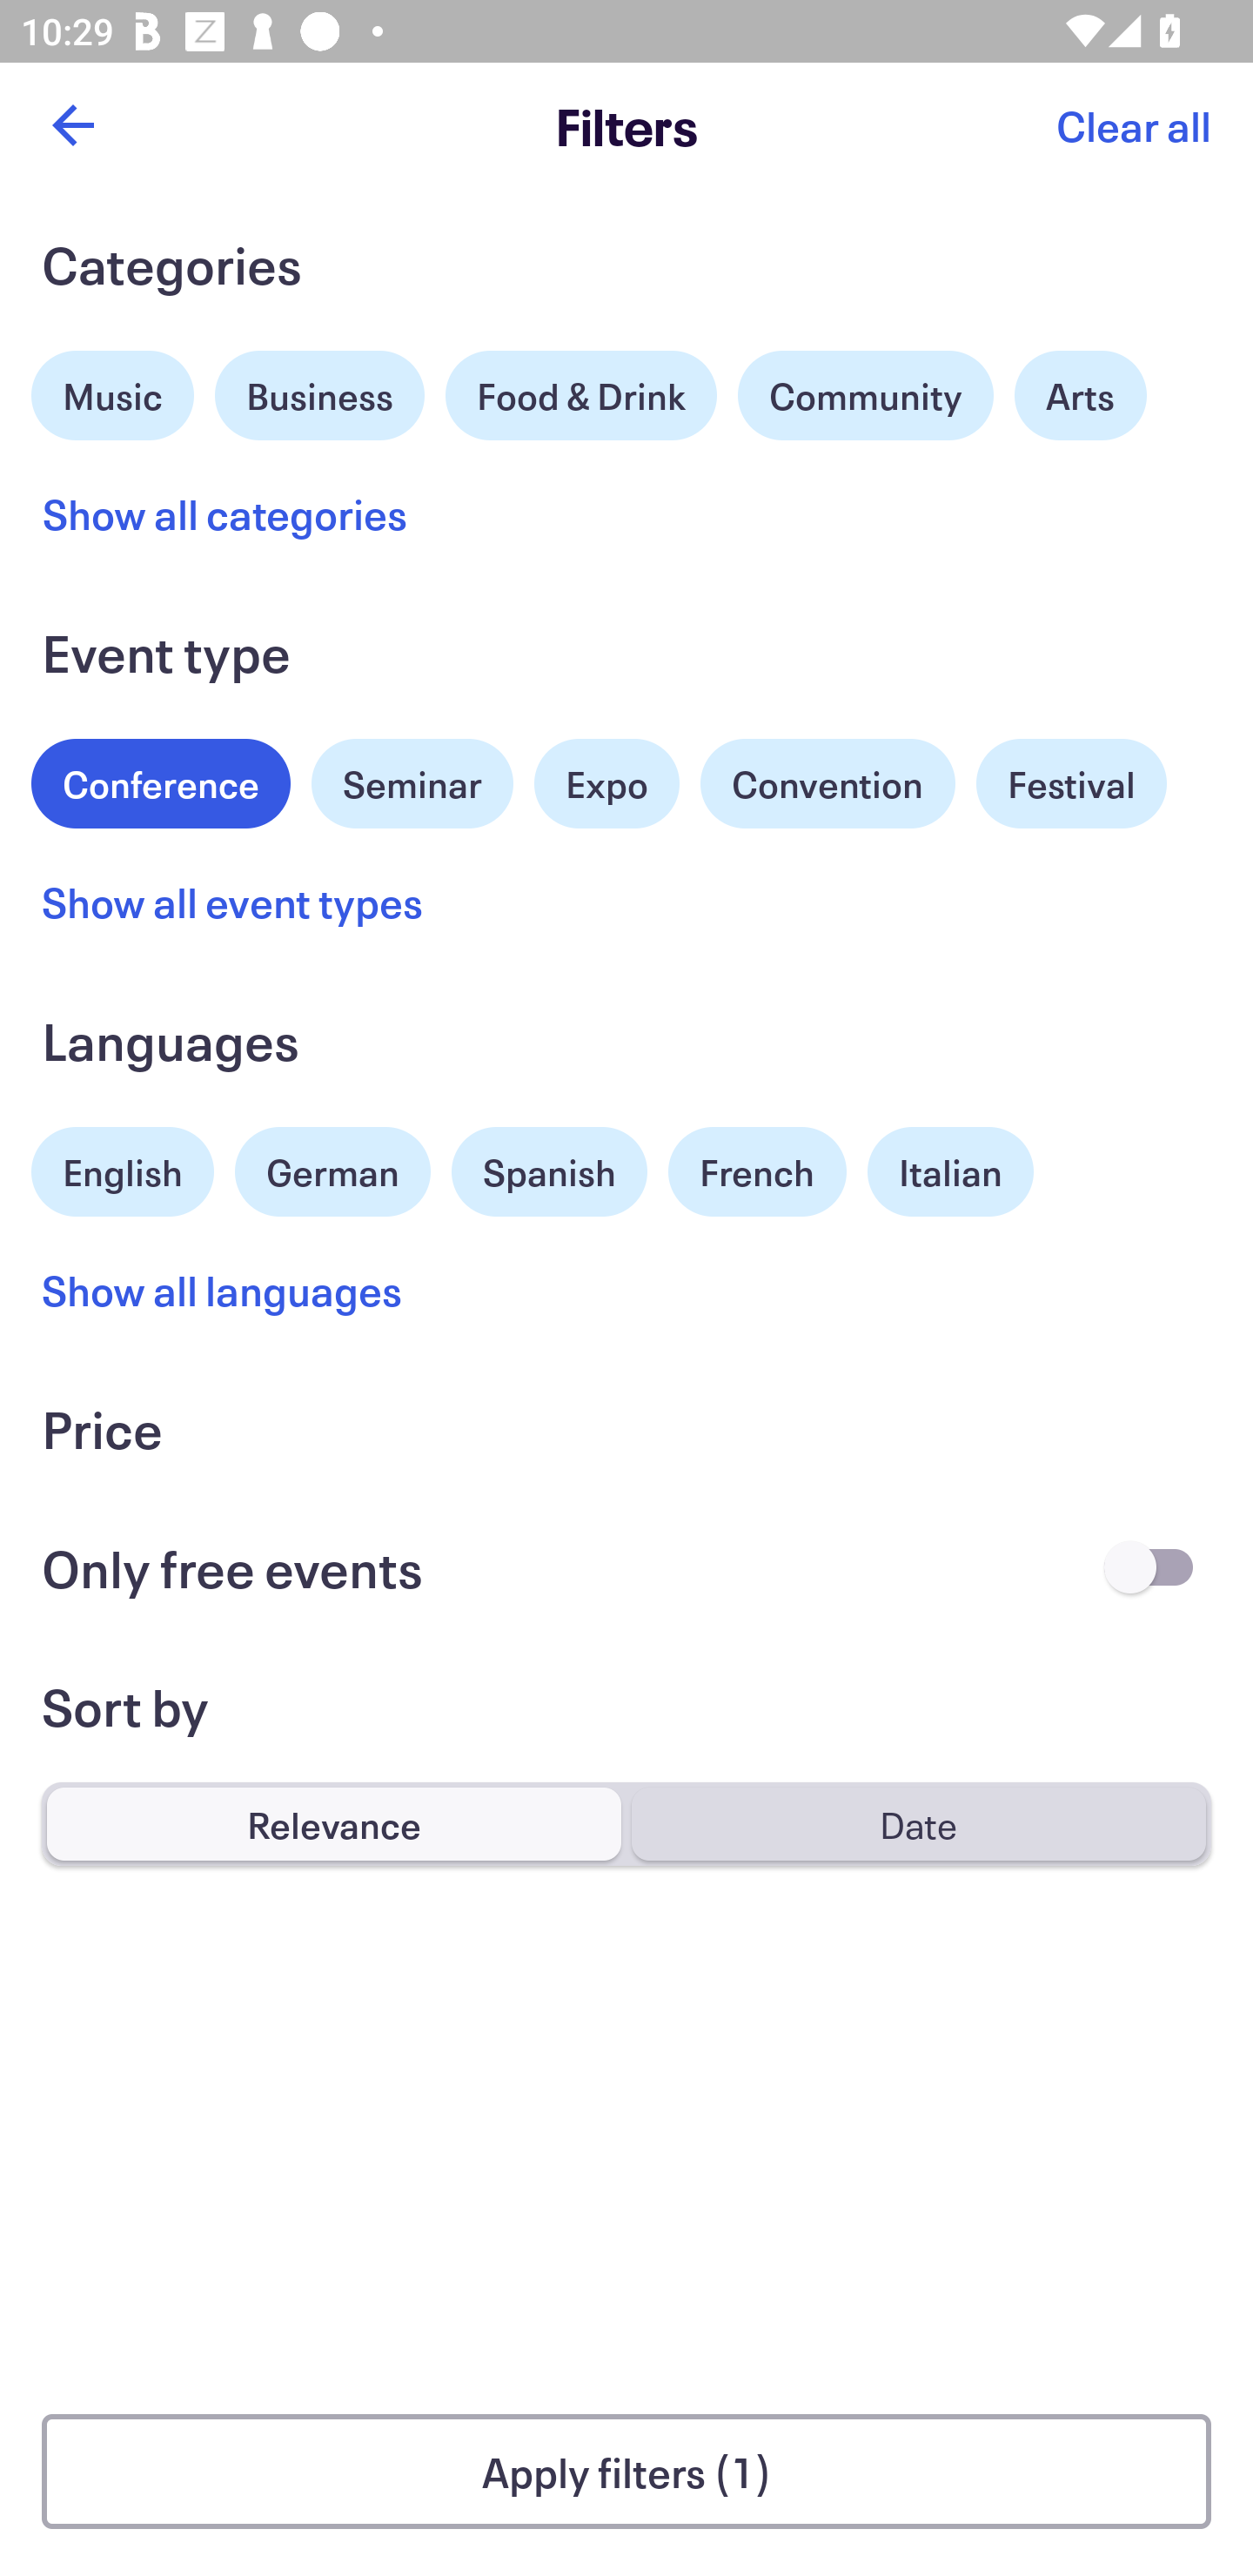 Image resolution: width=1253 pixels, height=2576 pixels. What do you see at coordinates (113, 392) in the screenshot?
I see `Music` at bounding box center [113, 392].